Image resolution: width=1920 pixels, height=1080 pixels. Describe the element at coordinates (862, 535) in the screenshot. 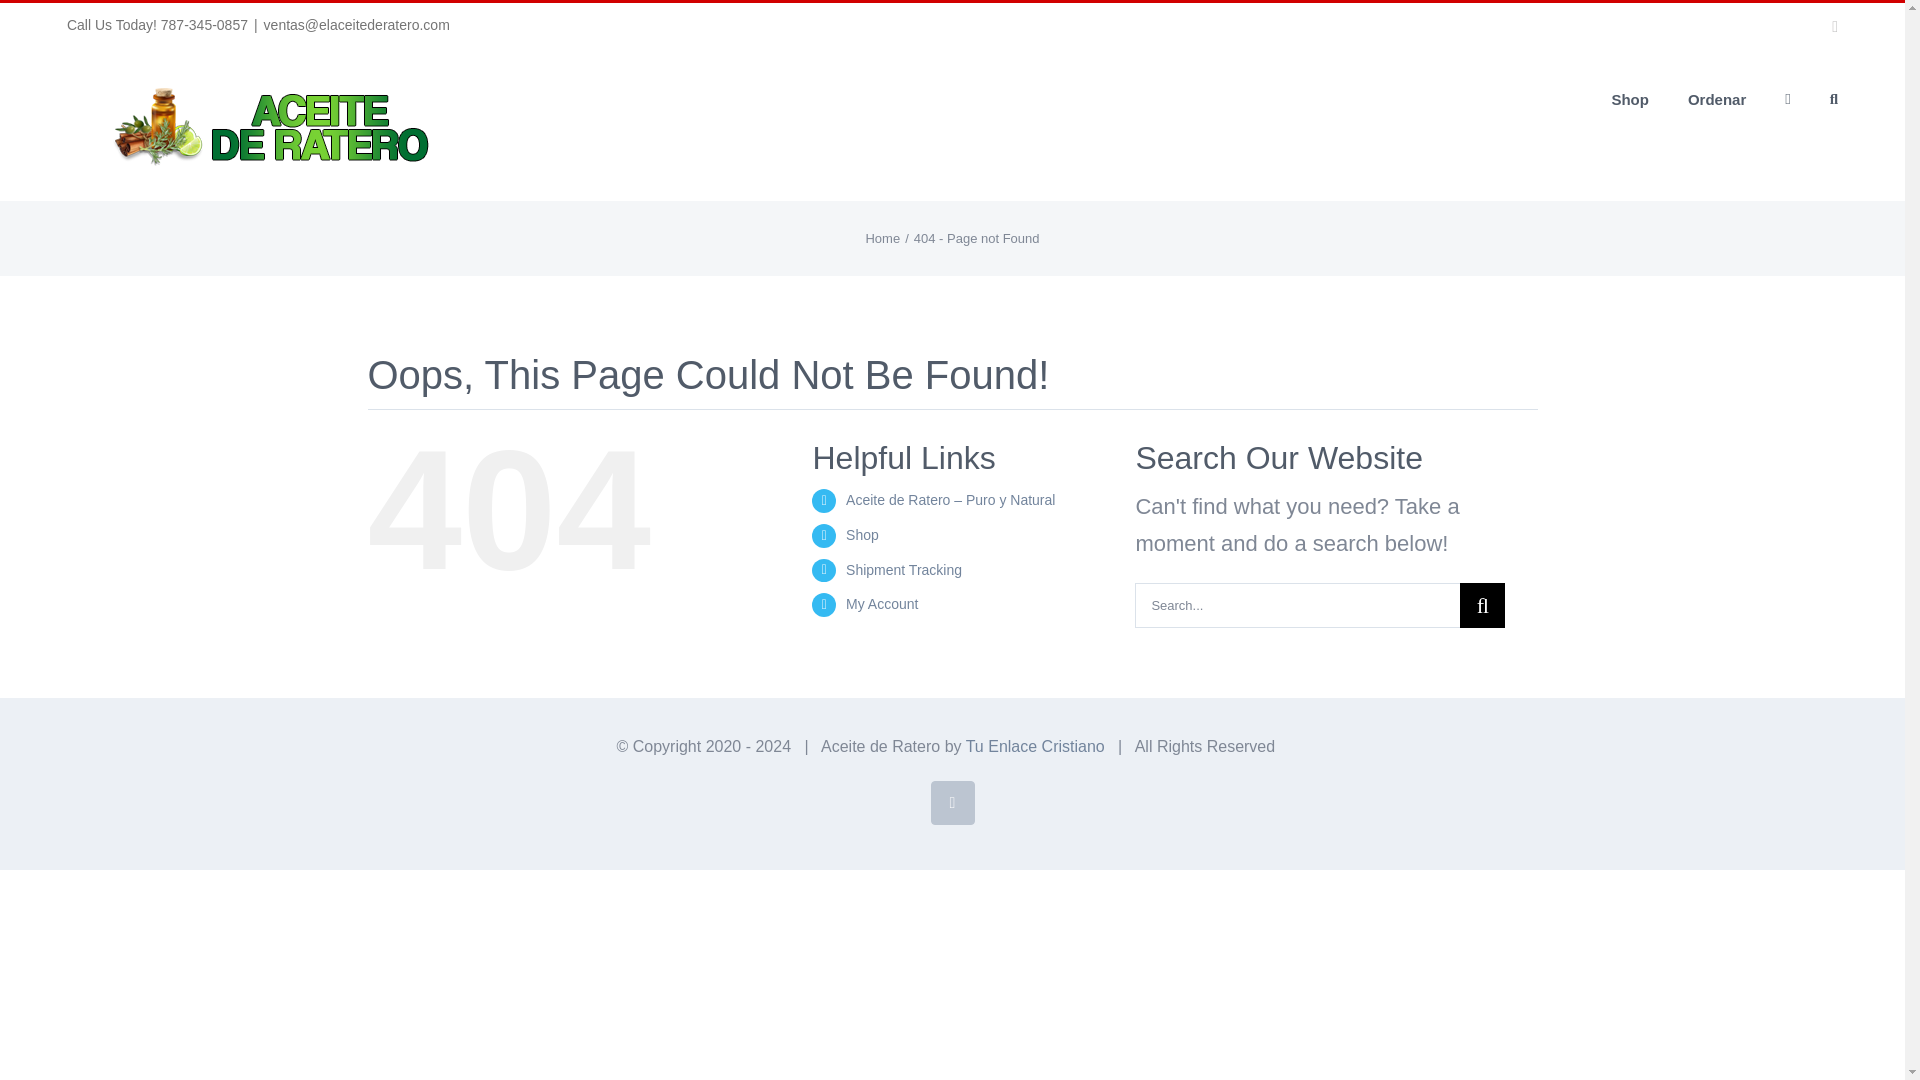

I see `Shop` at that location.